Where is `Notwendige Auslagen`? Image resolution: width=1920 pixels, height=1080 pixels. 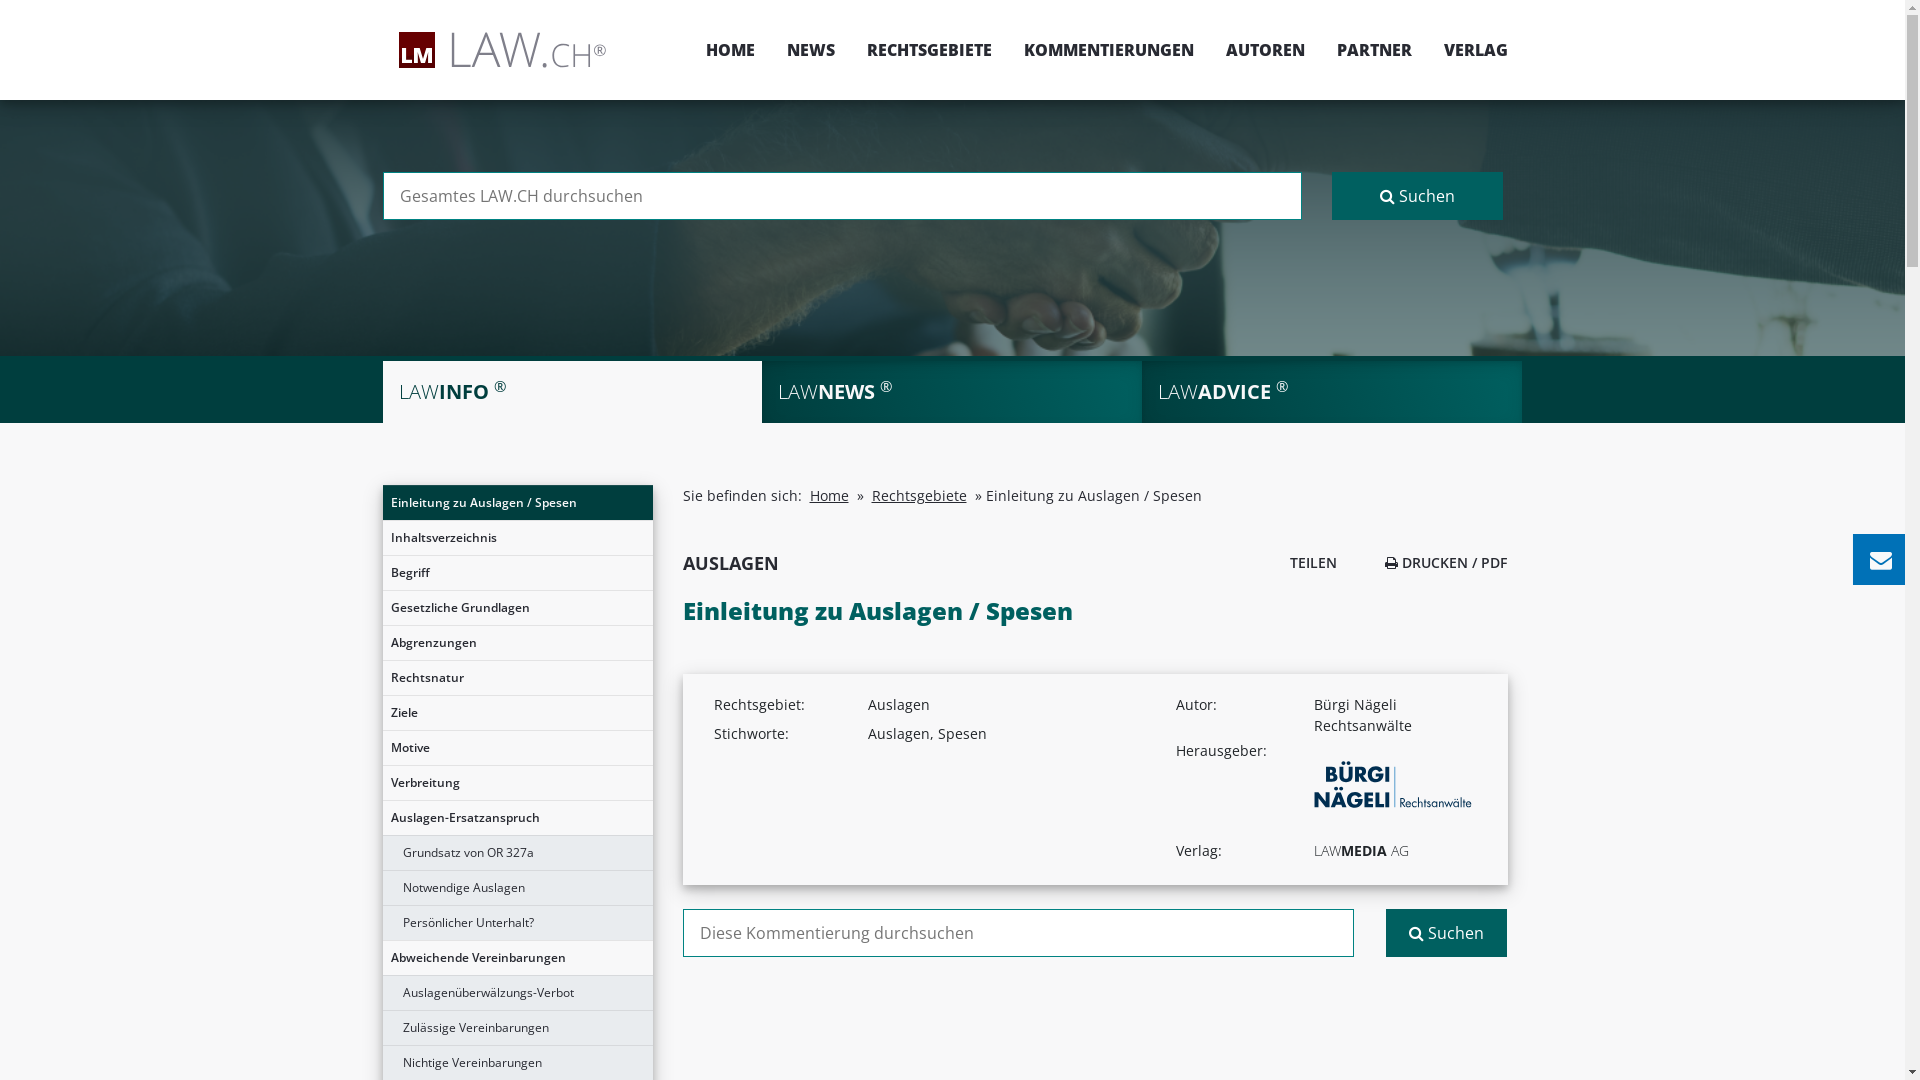
Notwendige Auslagen is located at coordinates (517, 888).